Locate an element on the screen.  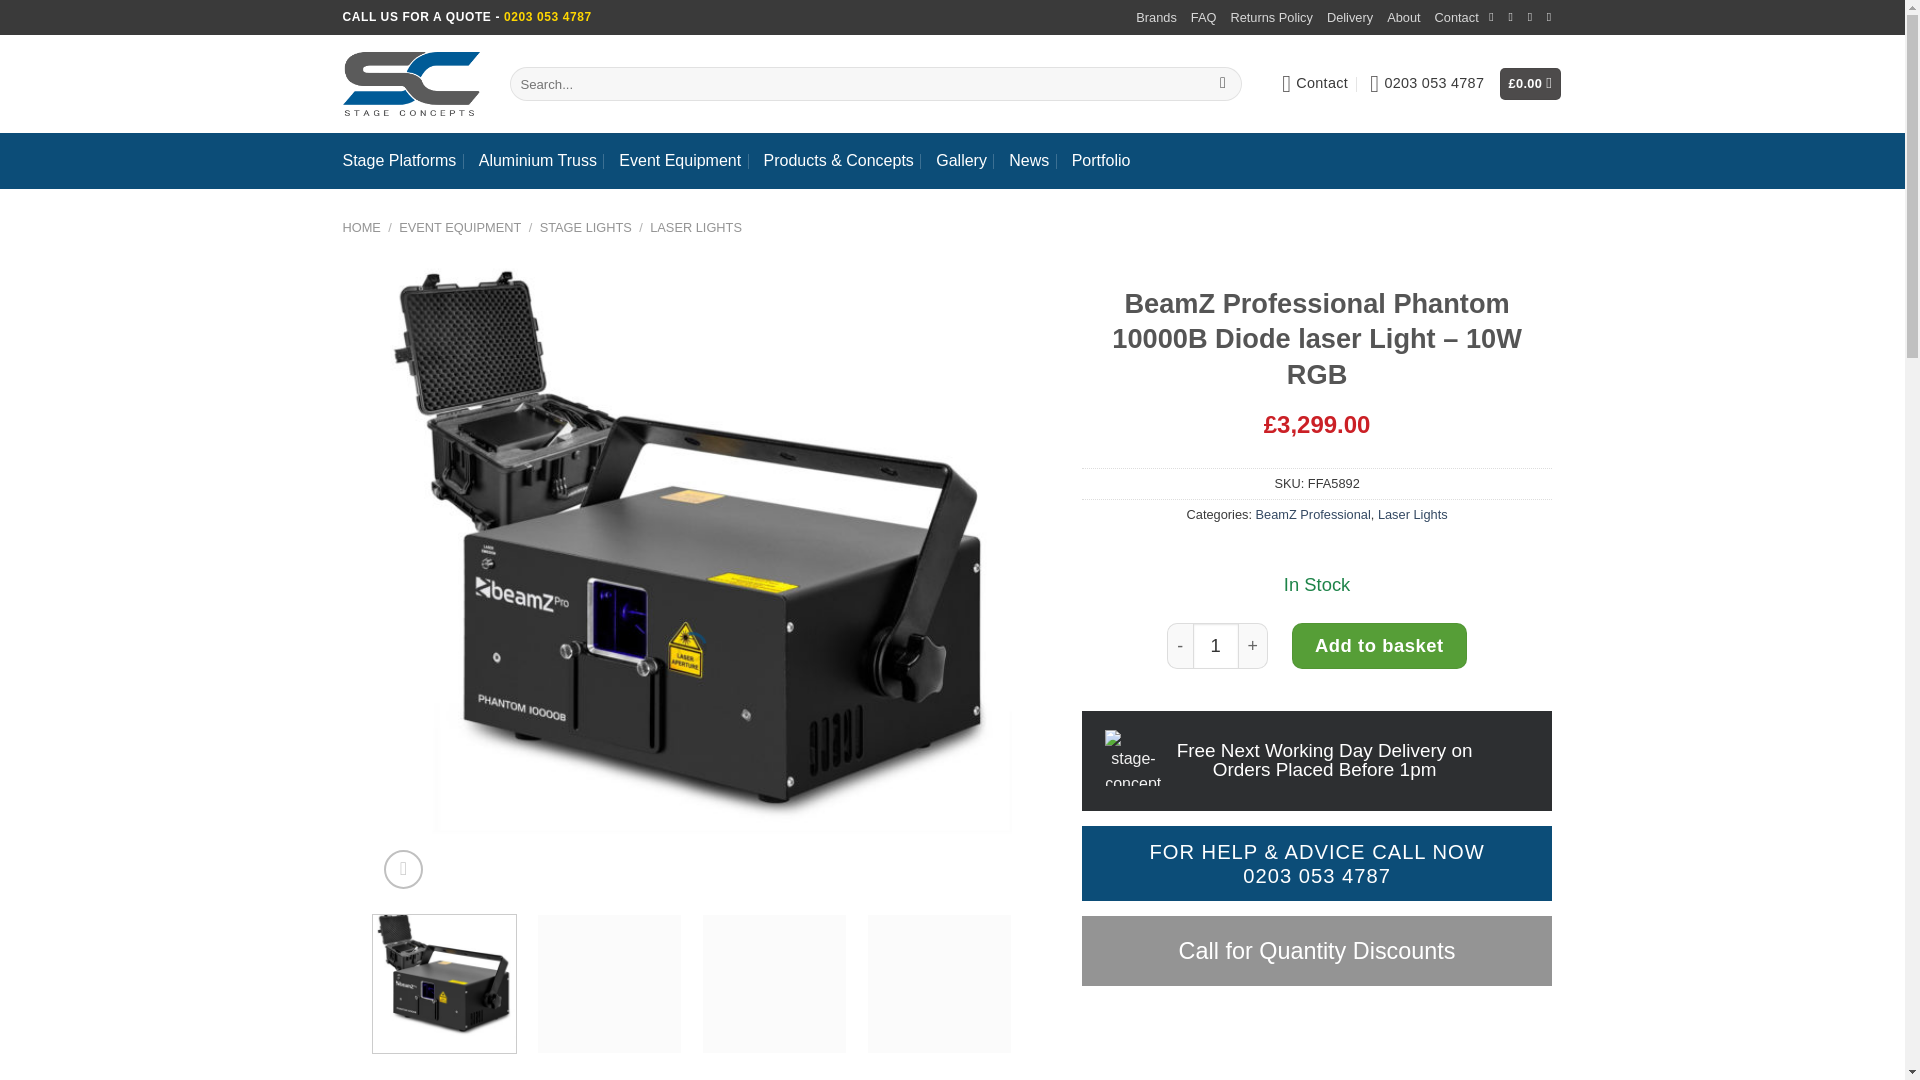
0203 053 4787 is located at coordinates (1427, 84).